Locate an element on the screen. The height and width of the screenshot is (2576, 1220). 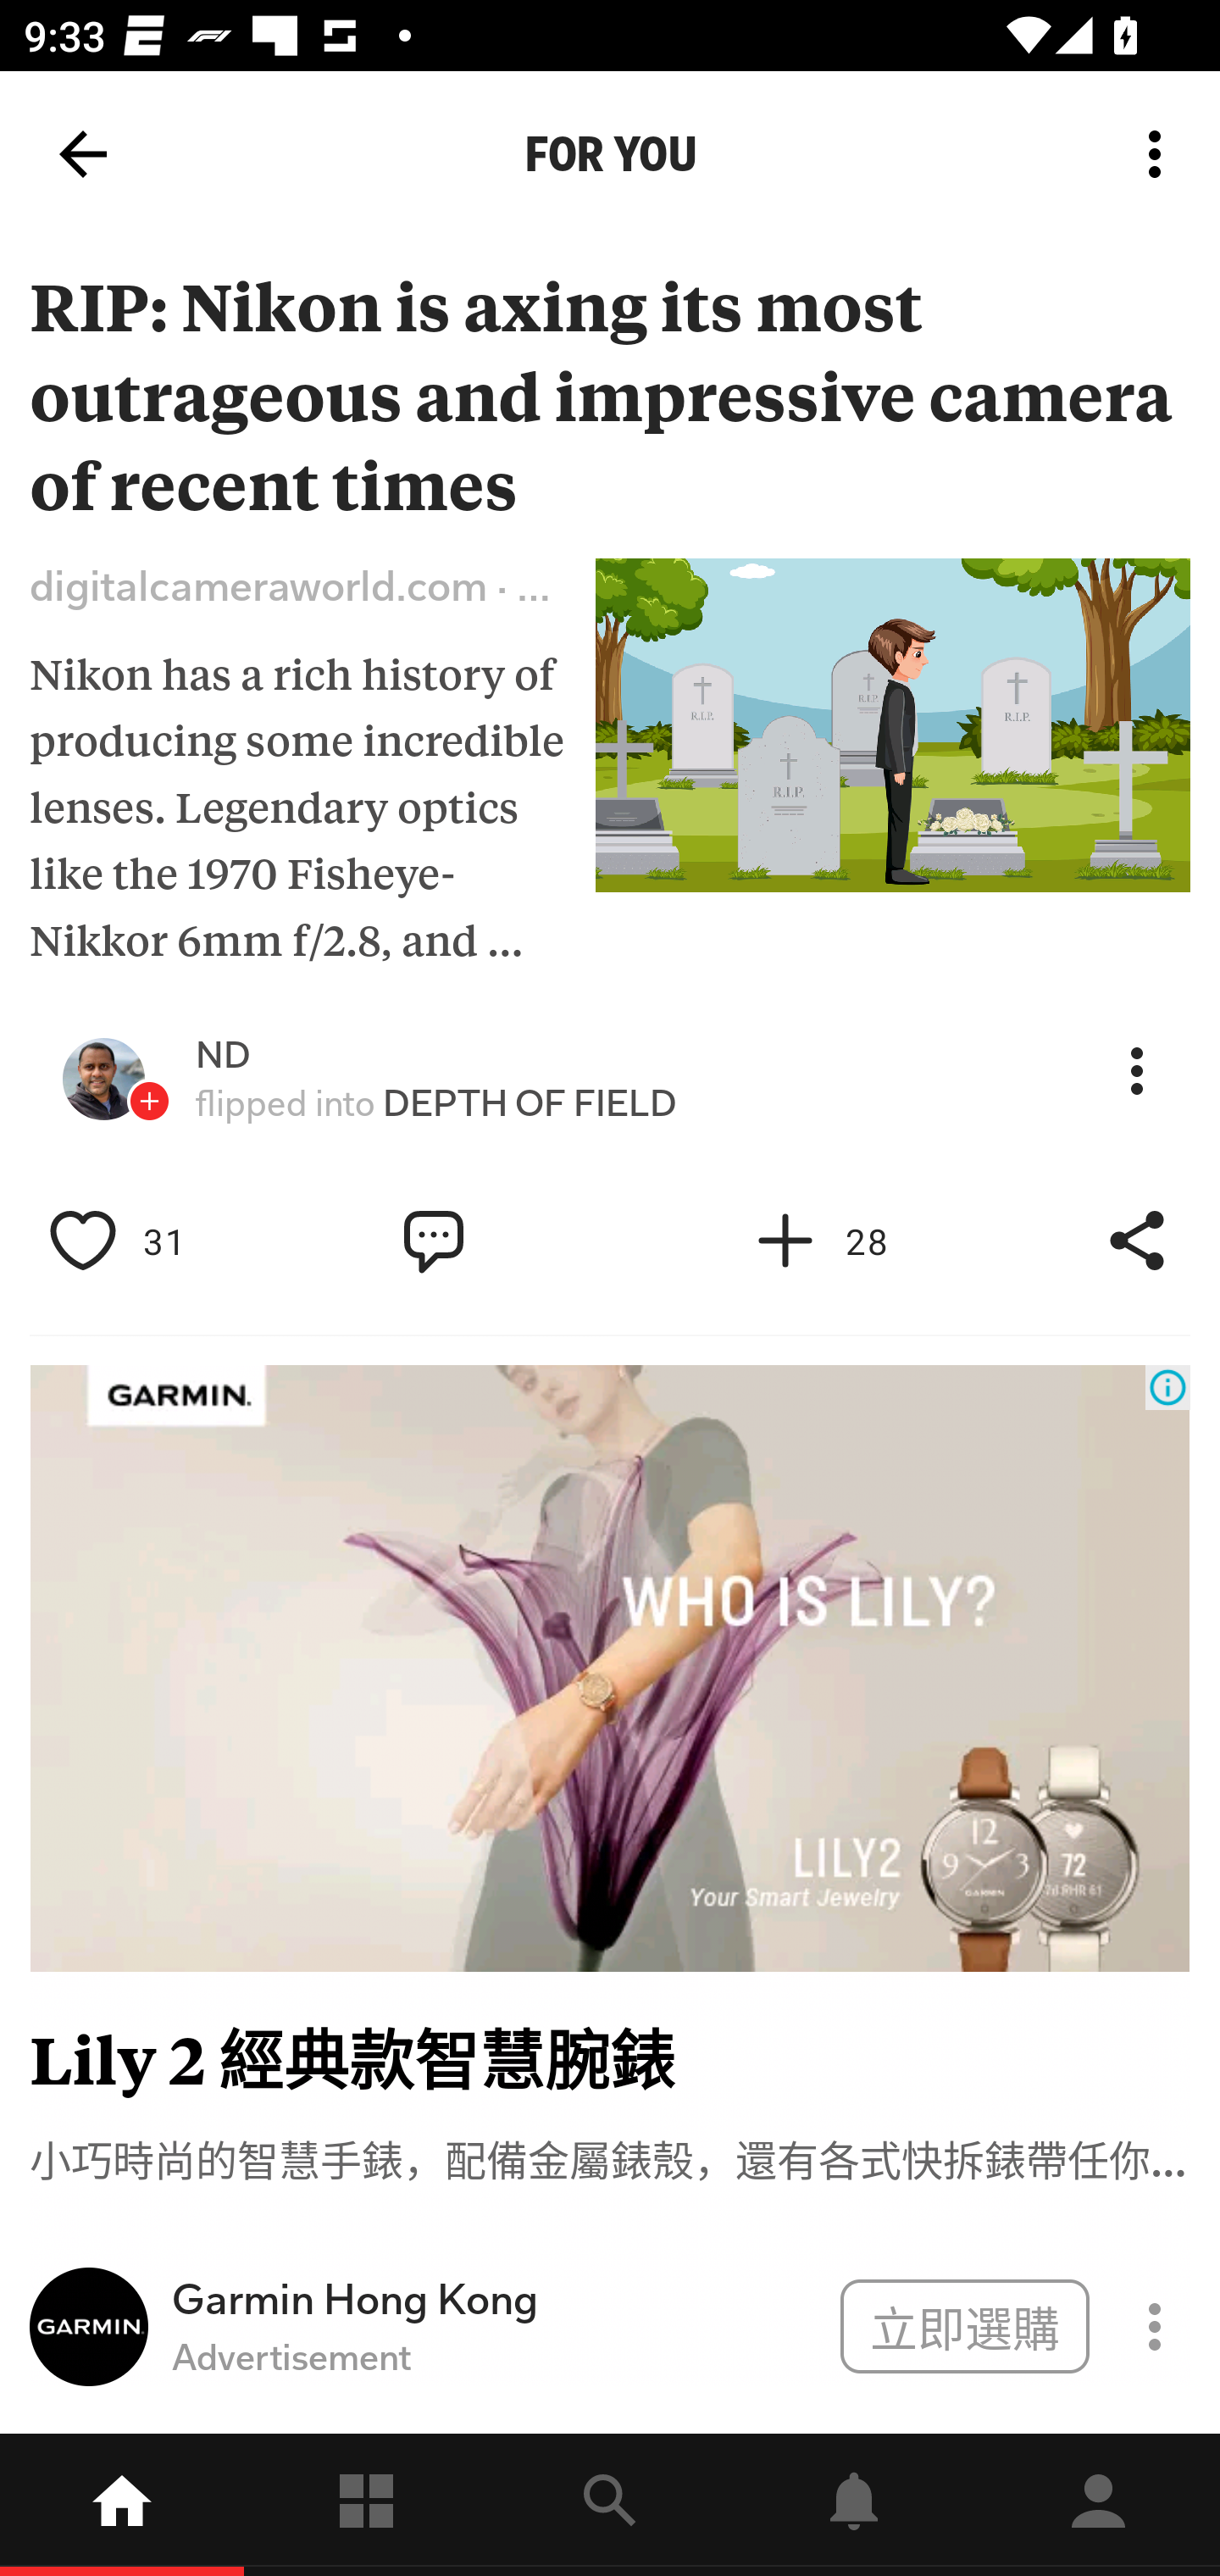
Flip into Magazine 28 is located at coordinates (856, 1241).